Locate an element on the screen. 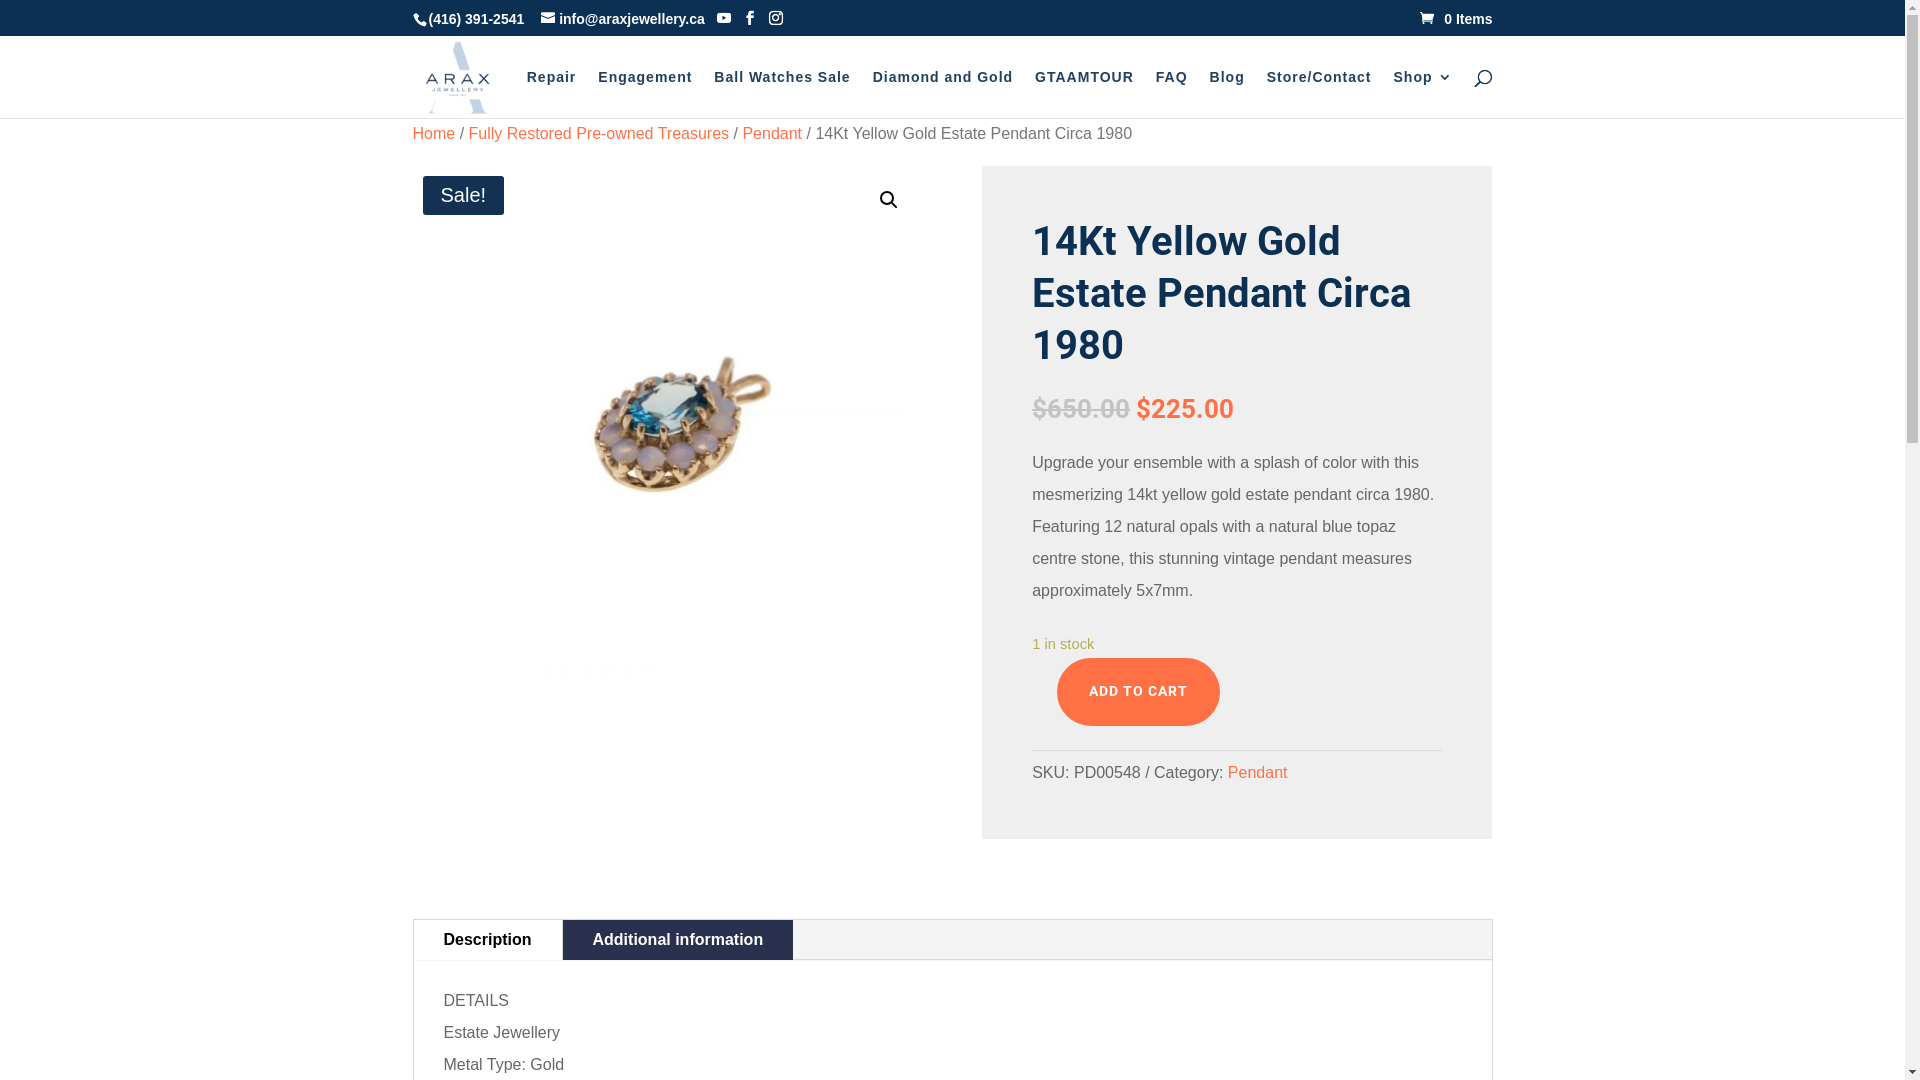 Image resolution: width=1920 pixels, height=1080 pixels. (416) 391-2541 is located at coordinates (476, 18).